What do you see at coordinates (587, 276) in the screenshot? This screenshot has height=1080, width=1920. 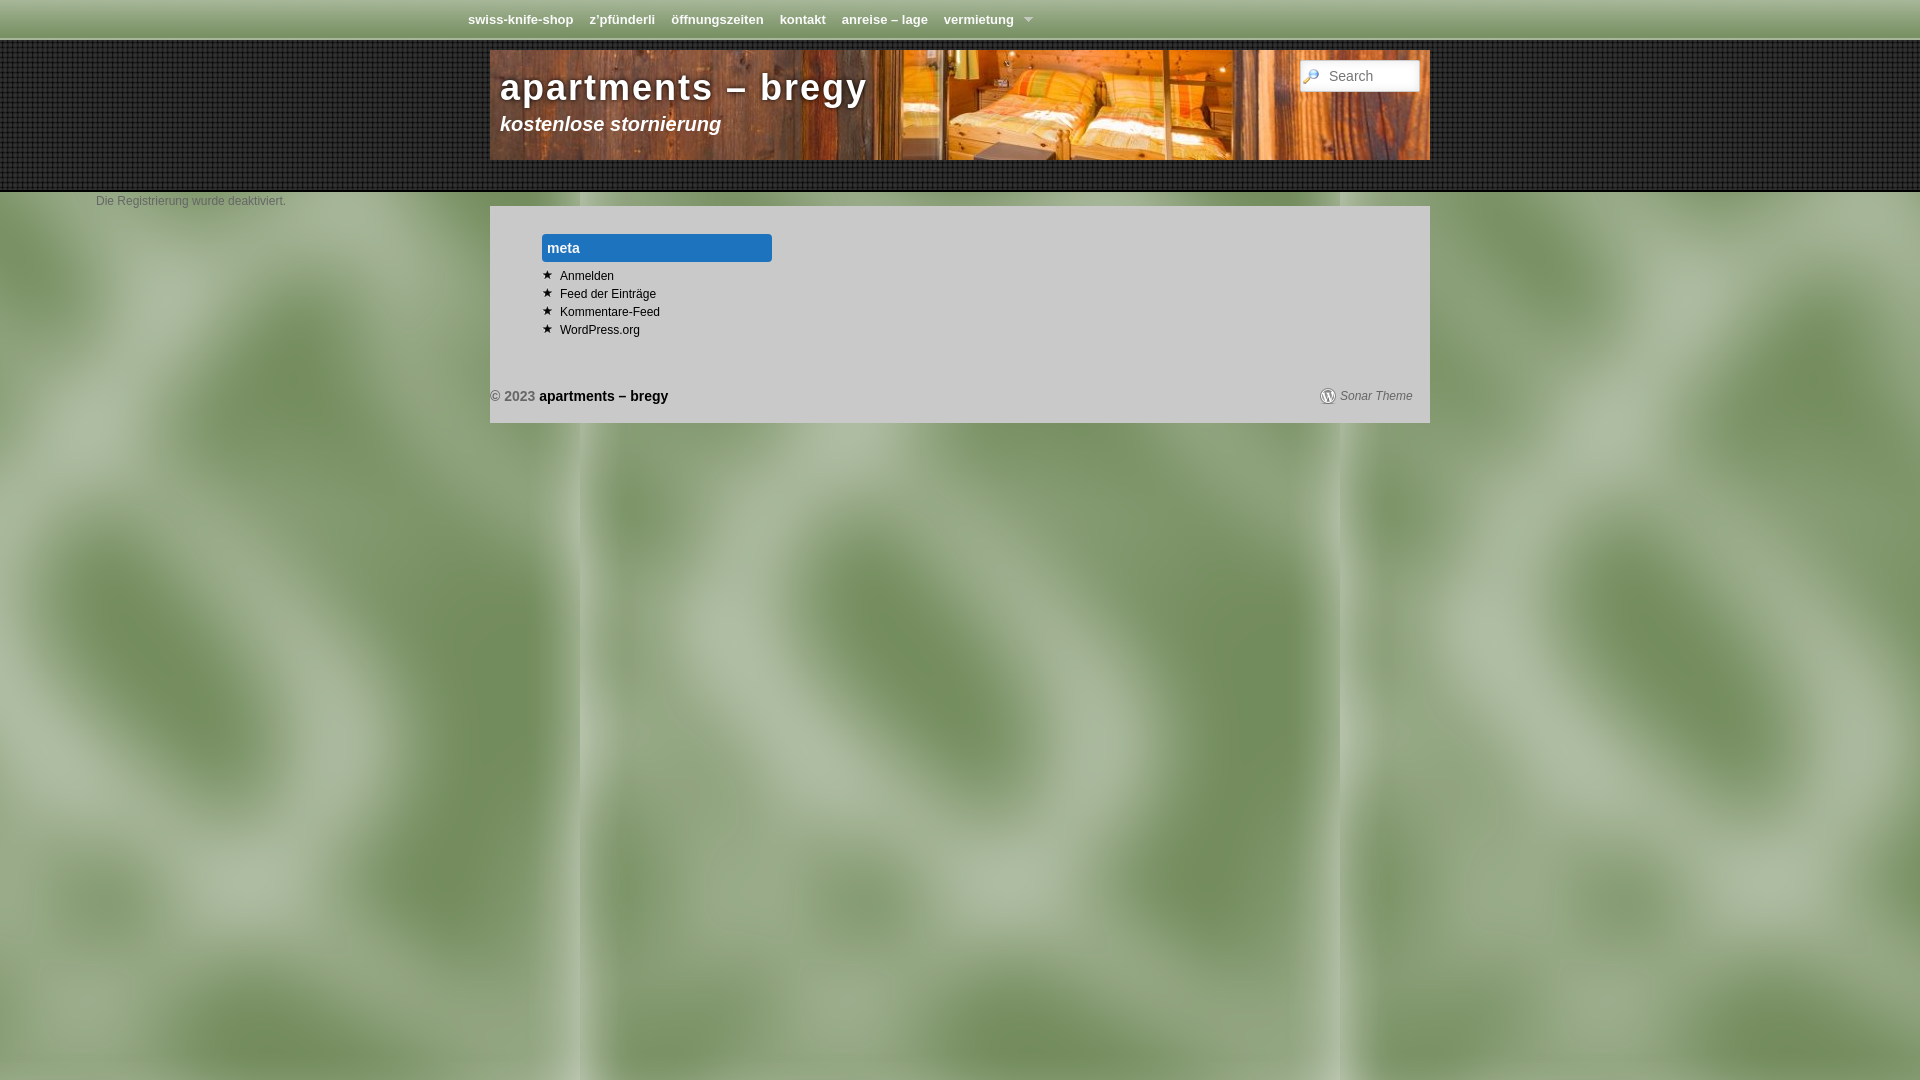 I see `Anmelden` at bounding box center [587, 276].